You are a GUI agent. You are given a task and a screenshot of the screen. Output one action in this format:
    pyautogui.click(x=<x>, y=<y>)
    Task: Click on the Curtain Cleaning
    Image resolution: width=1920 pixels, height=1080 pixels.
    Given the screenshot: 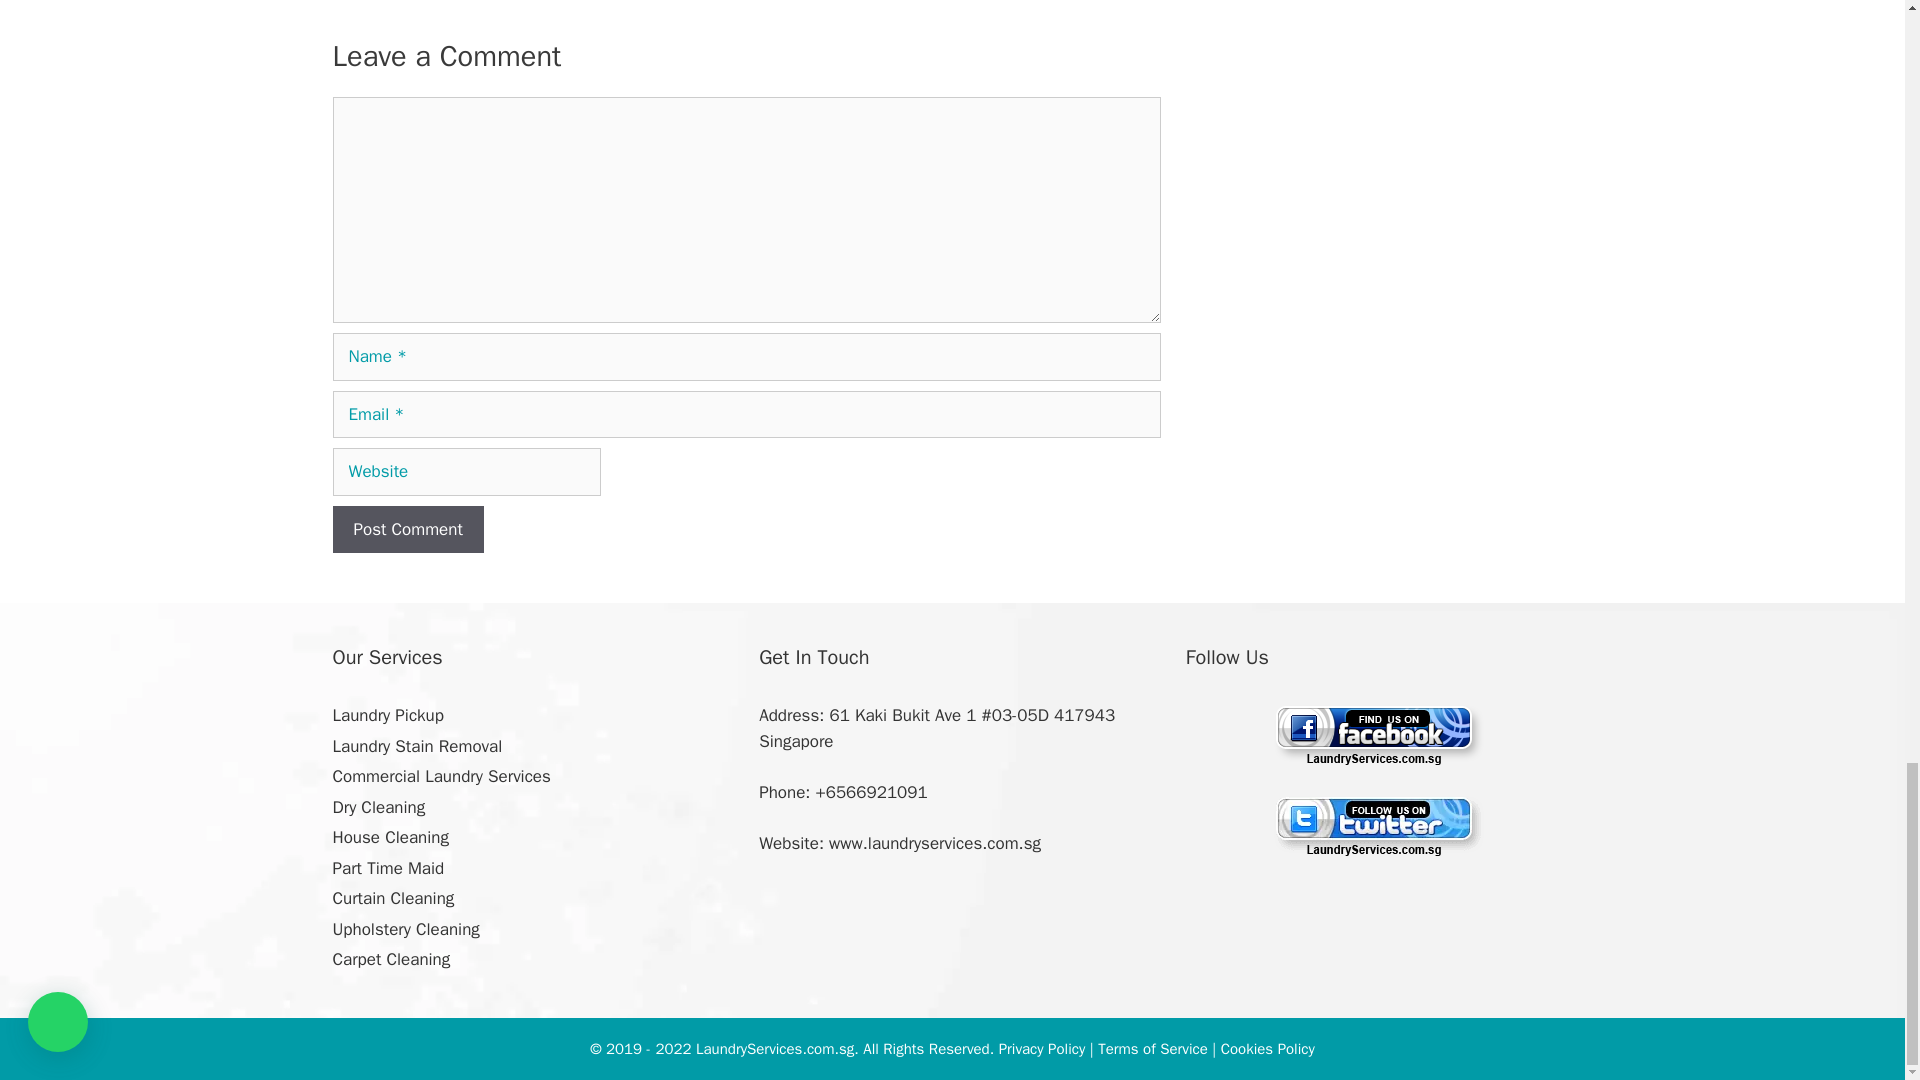 What is the action you would take?
    pyautogui.click(x=392, y=898)
    